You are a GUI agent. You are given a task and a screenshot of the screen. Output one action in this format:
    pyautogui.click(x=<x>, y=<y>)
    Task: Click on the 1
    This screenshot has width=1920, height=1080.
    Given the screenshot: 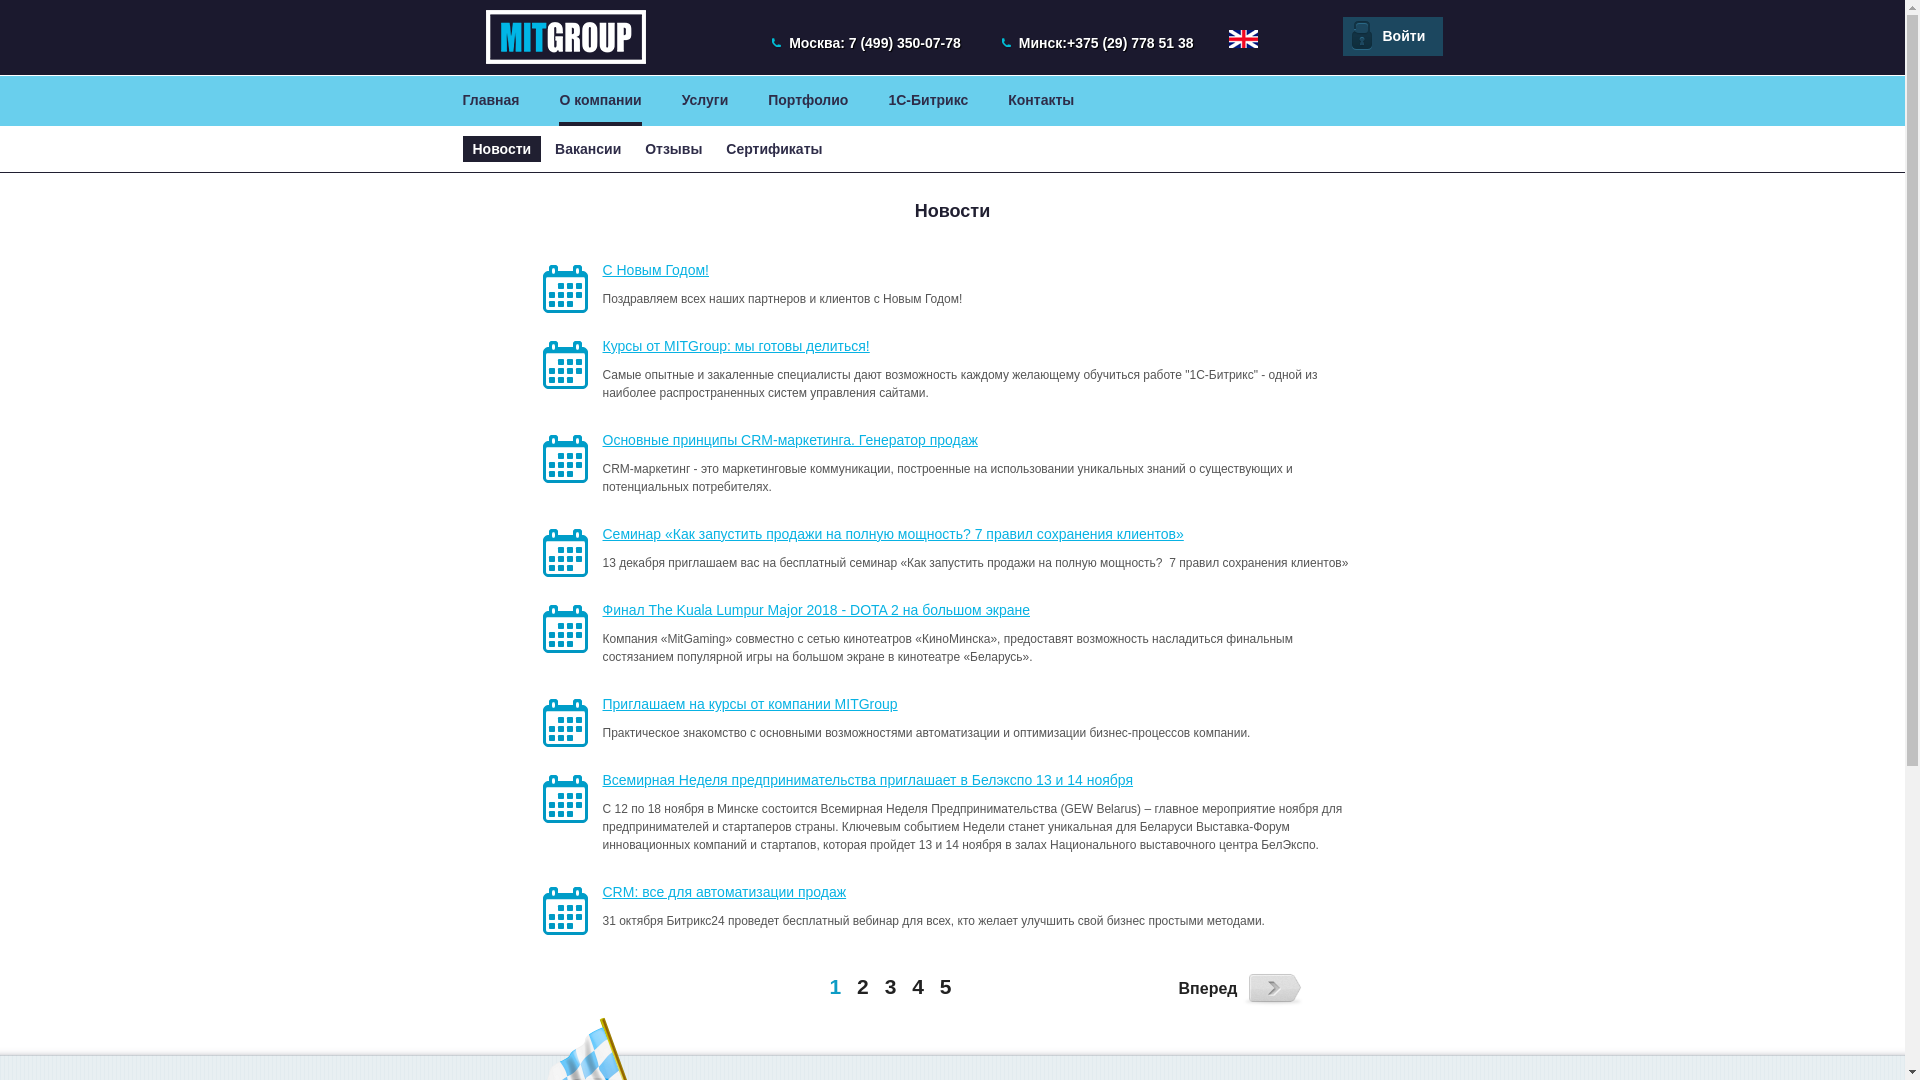 What is the action you would take?
    pyautogui.click(x=836, y=986)
    